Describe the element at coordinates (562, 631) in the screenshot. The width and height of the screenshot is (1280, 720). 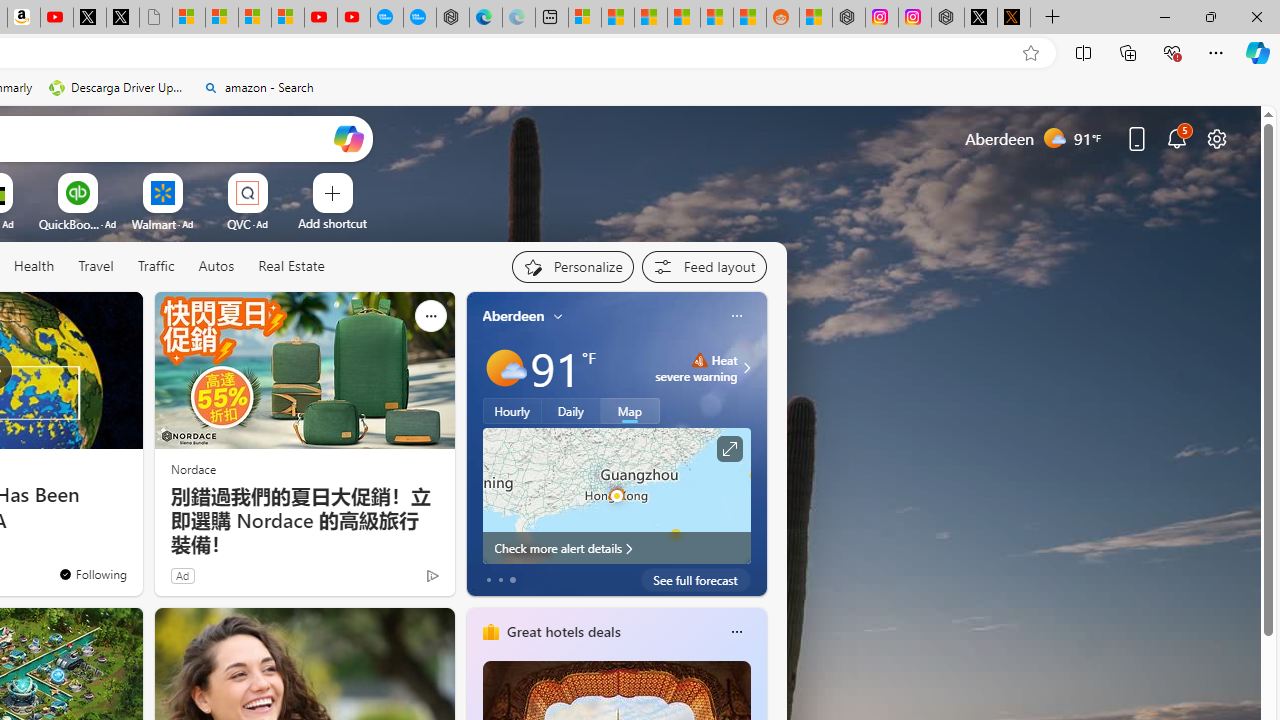
I see `Great hotels deals` at that location.